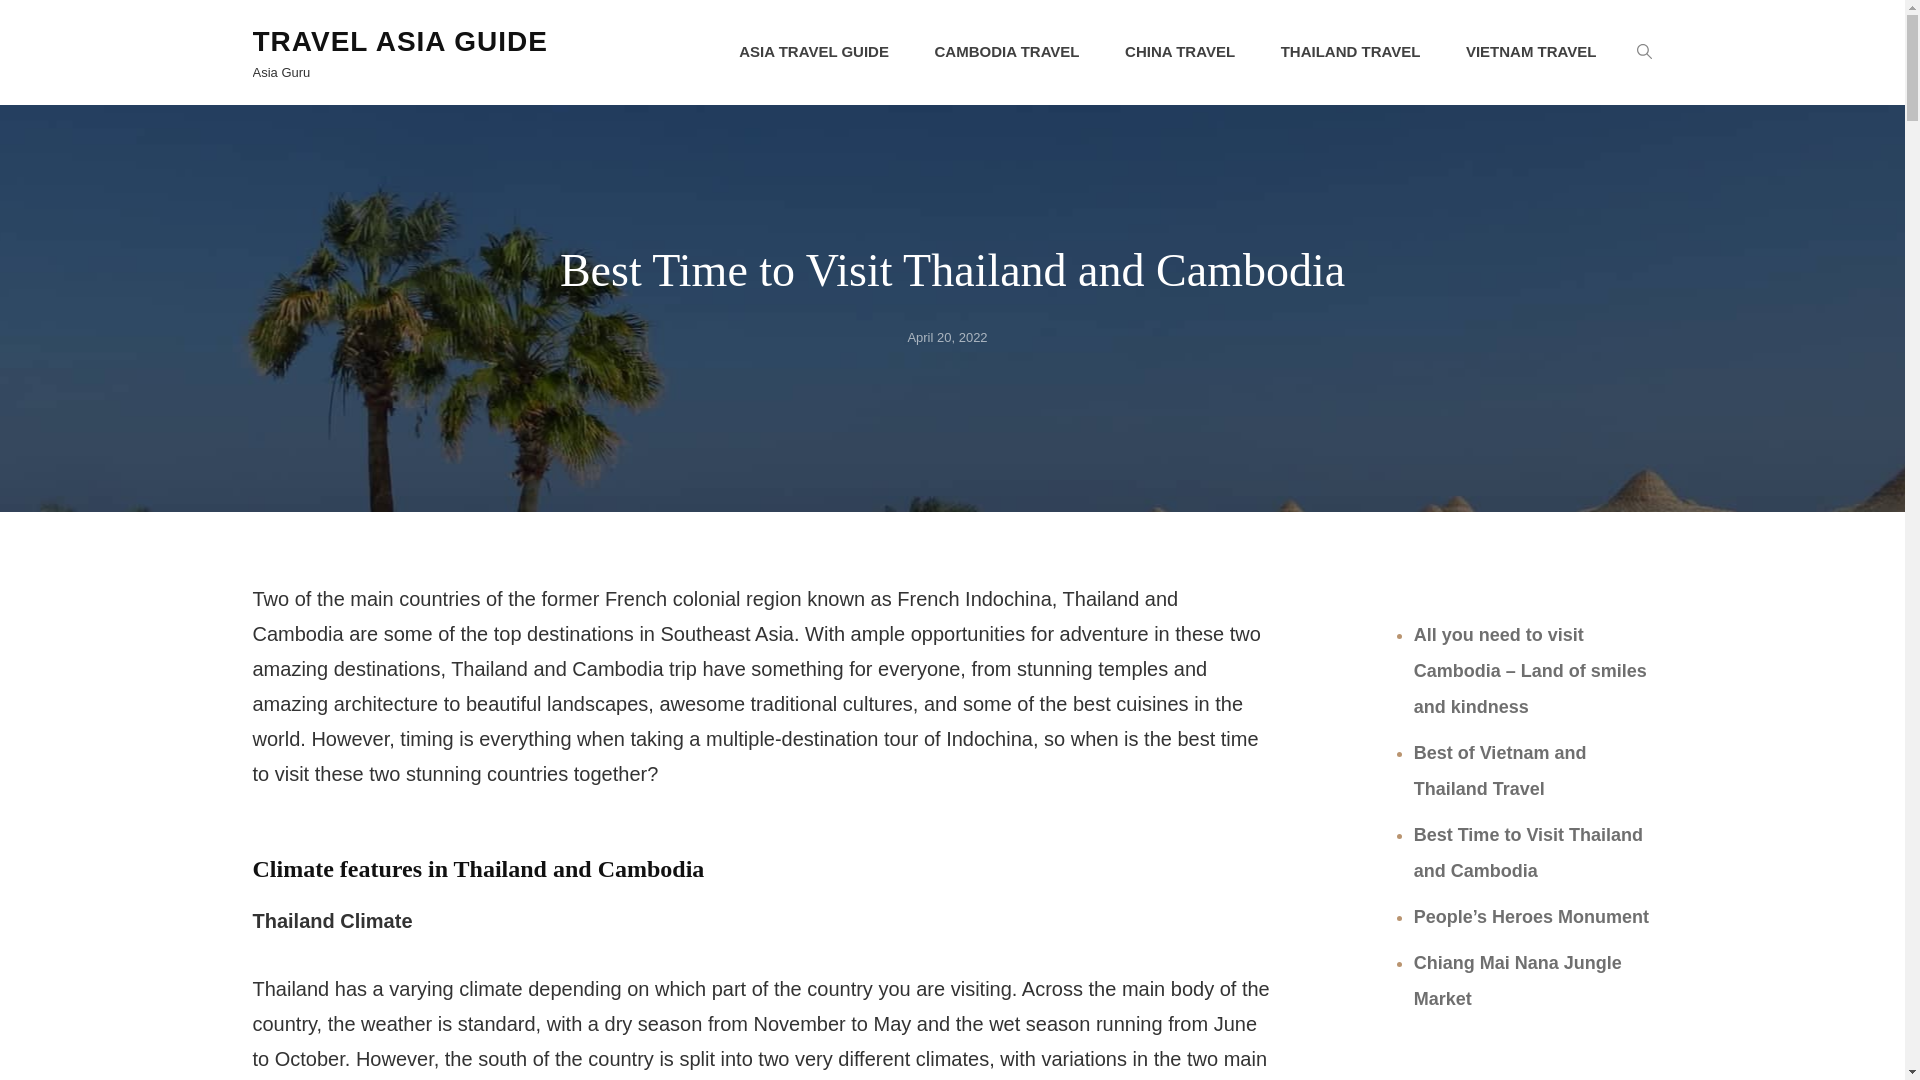  Describe the element at coordinates (1530, 52) in the screenshot. I see `VIETNAM TRAVEL` at that location.